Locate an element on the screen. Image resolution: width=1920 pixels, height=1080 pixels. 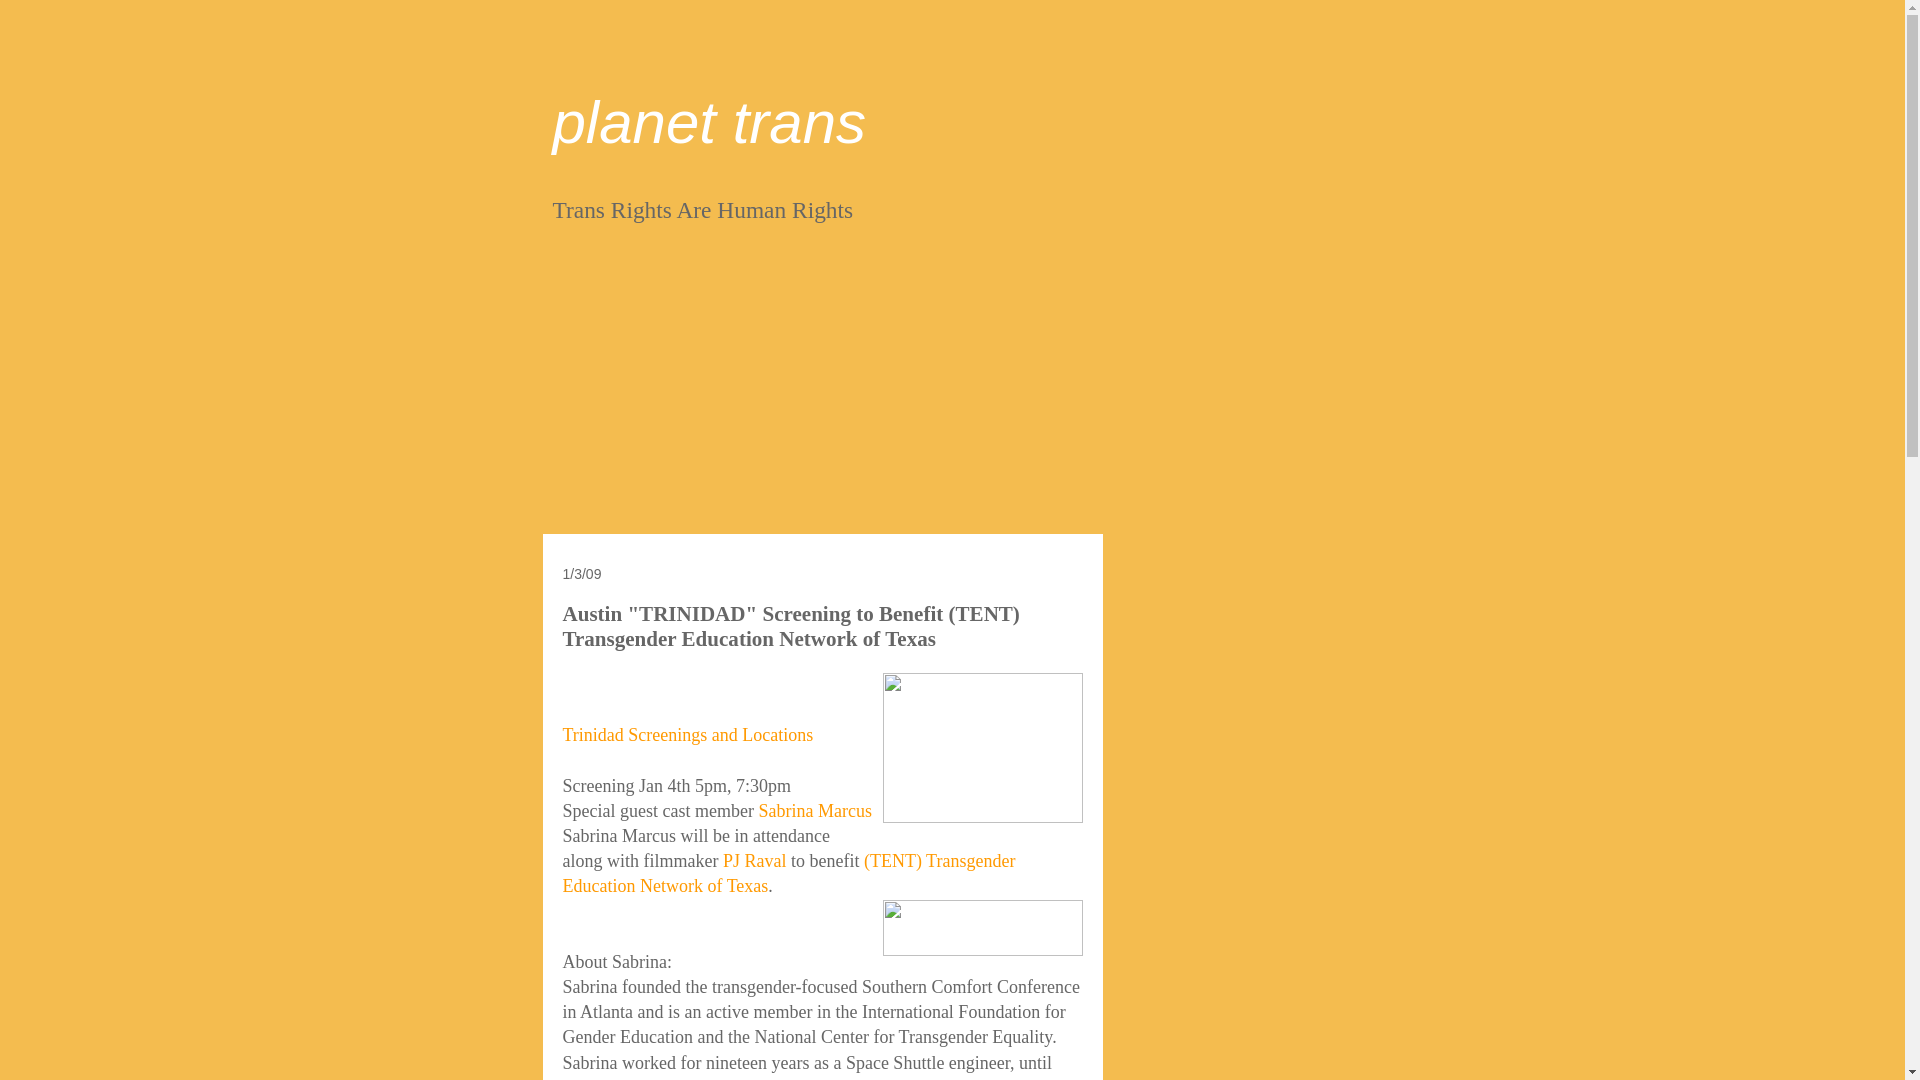
Sabrina Marcus is located at coordinates (814, 810).